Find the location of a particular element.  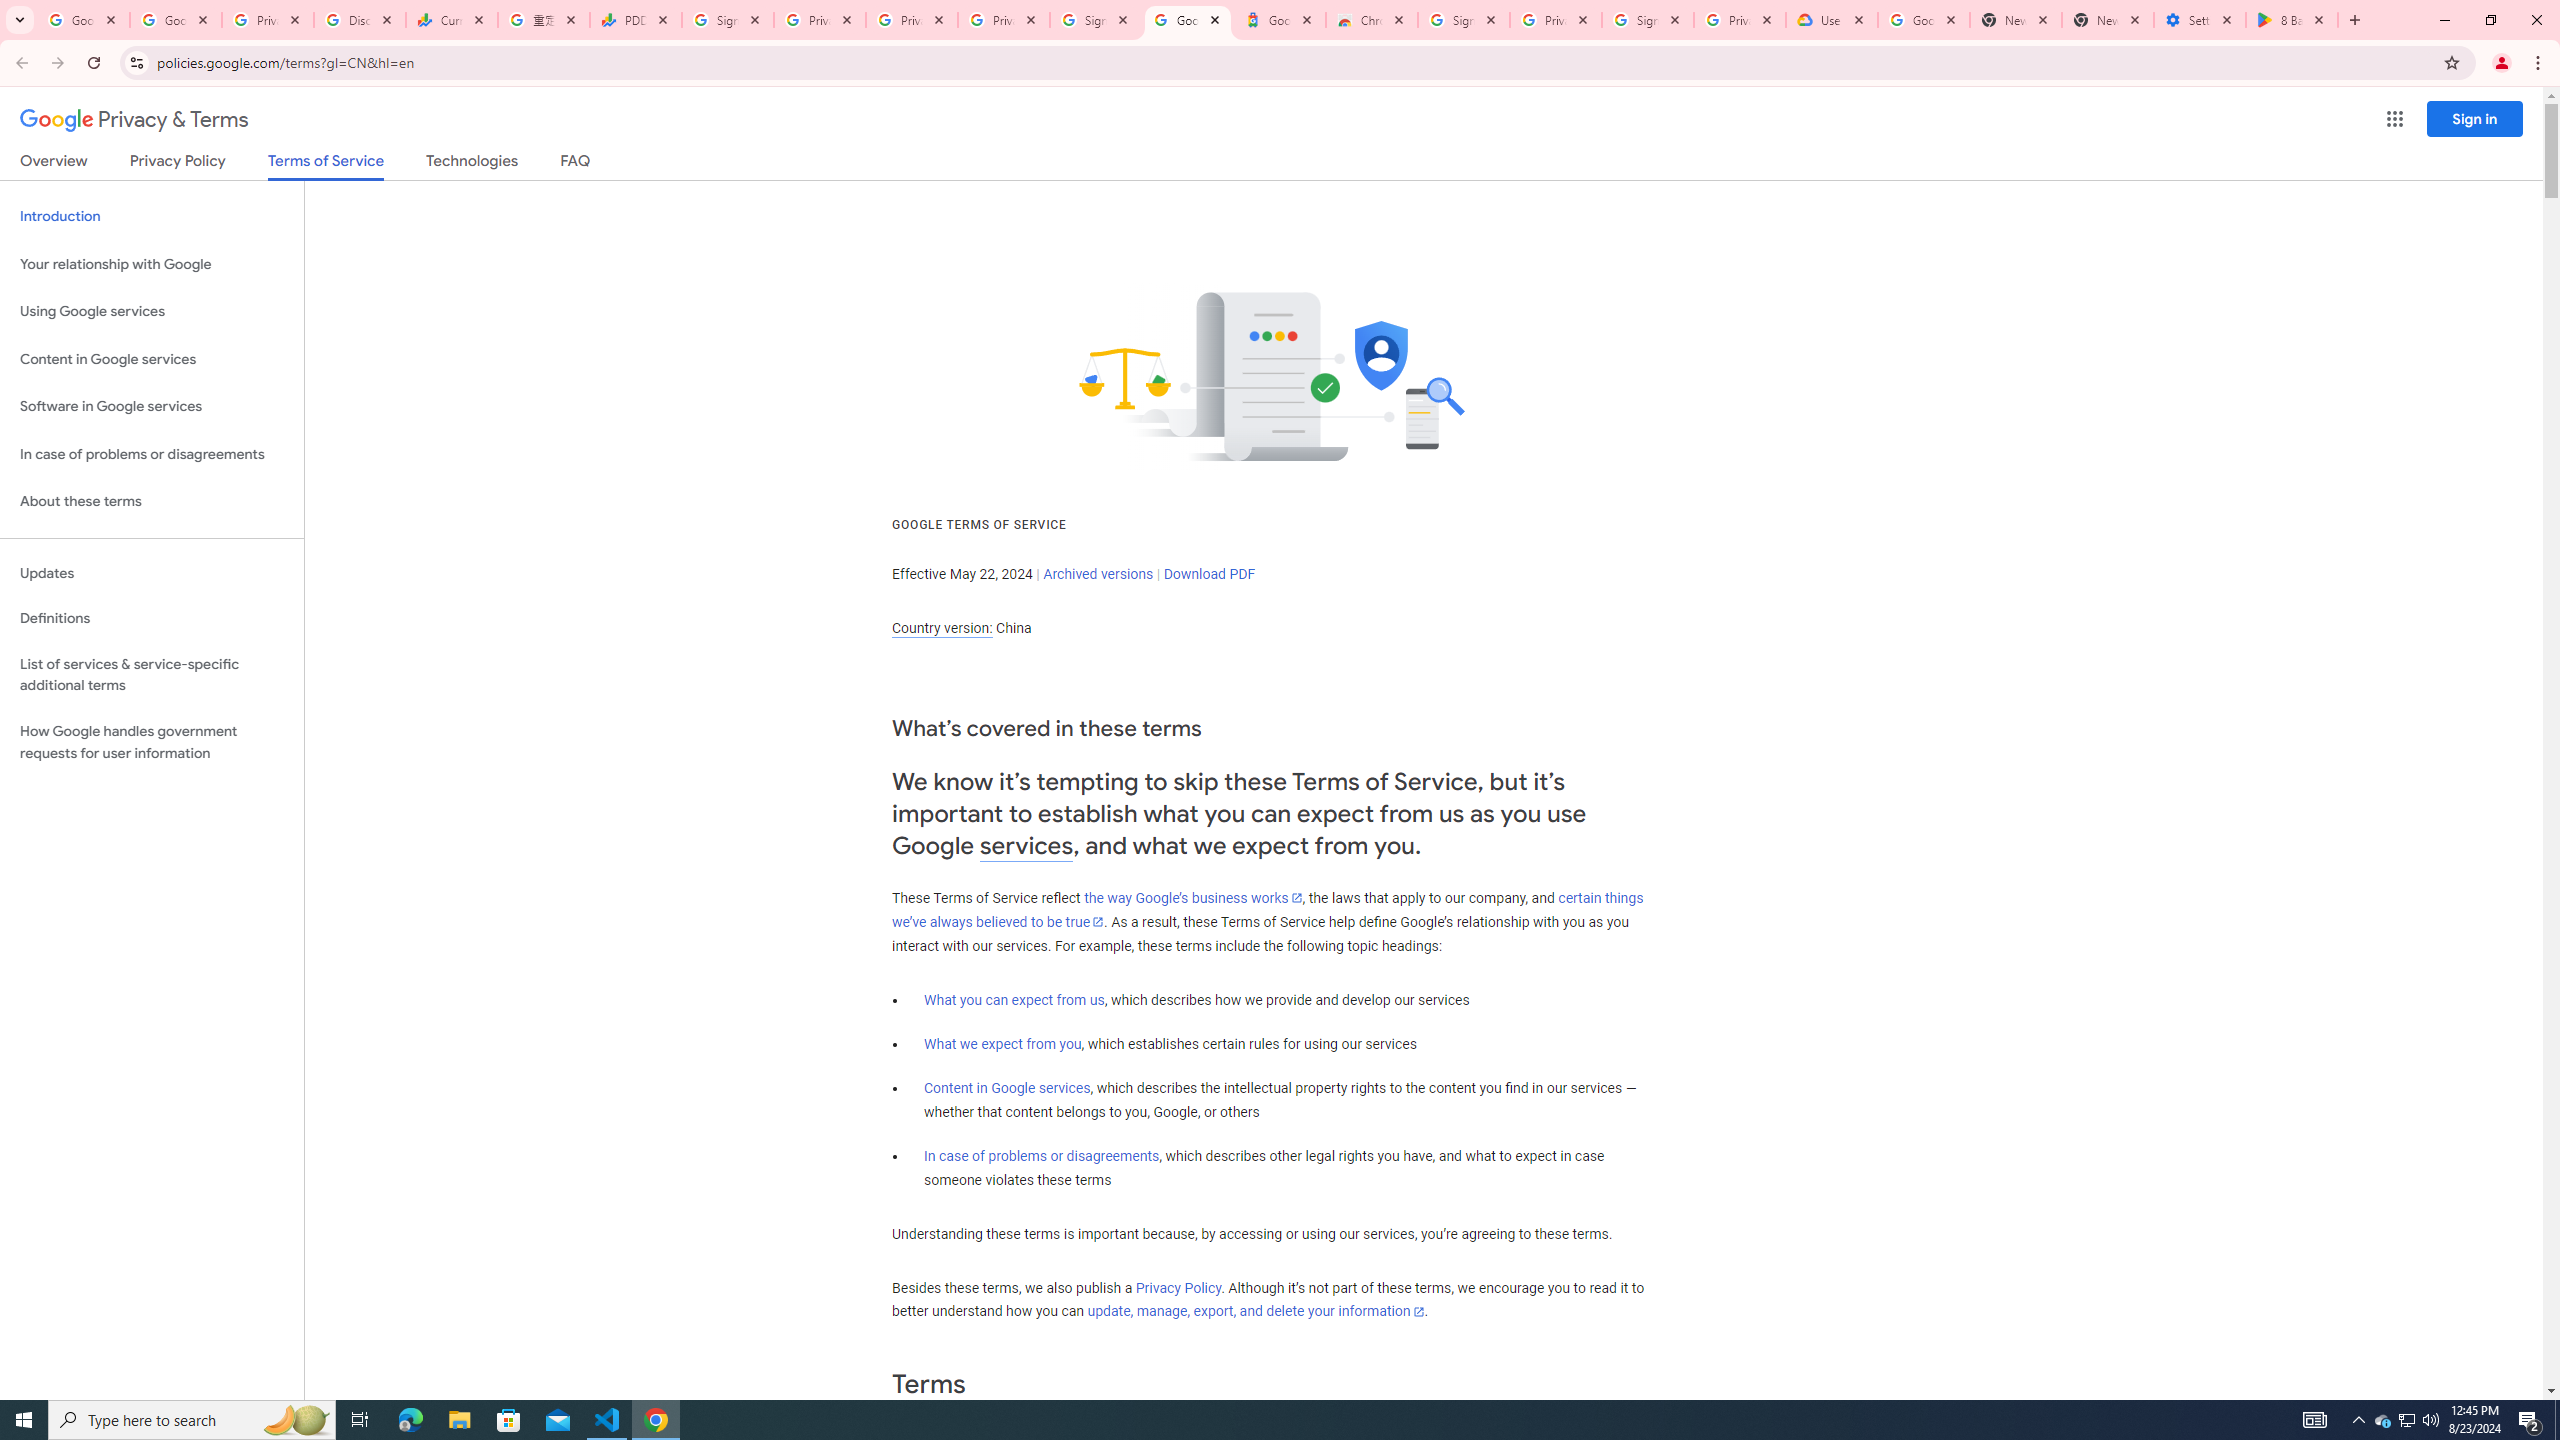

Your relationship with Google is located at coordinates (152, 264).